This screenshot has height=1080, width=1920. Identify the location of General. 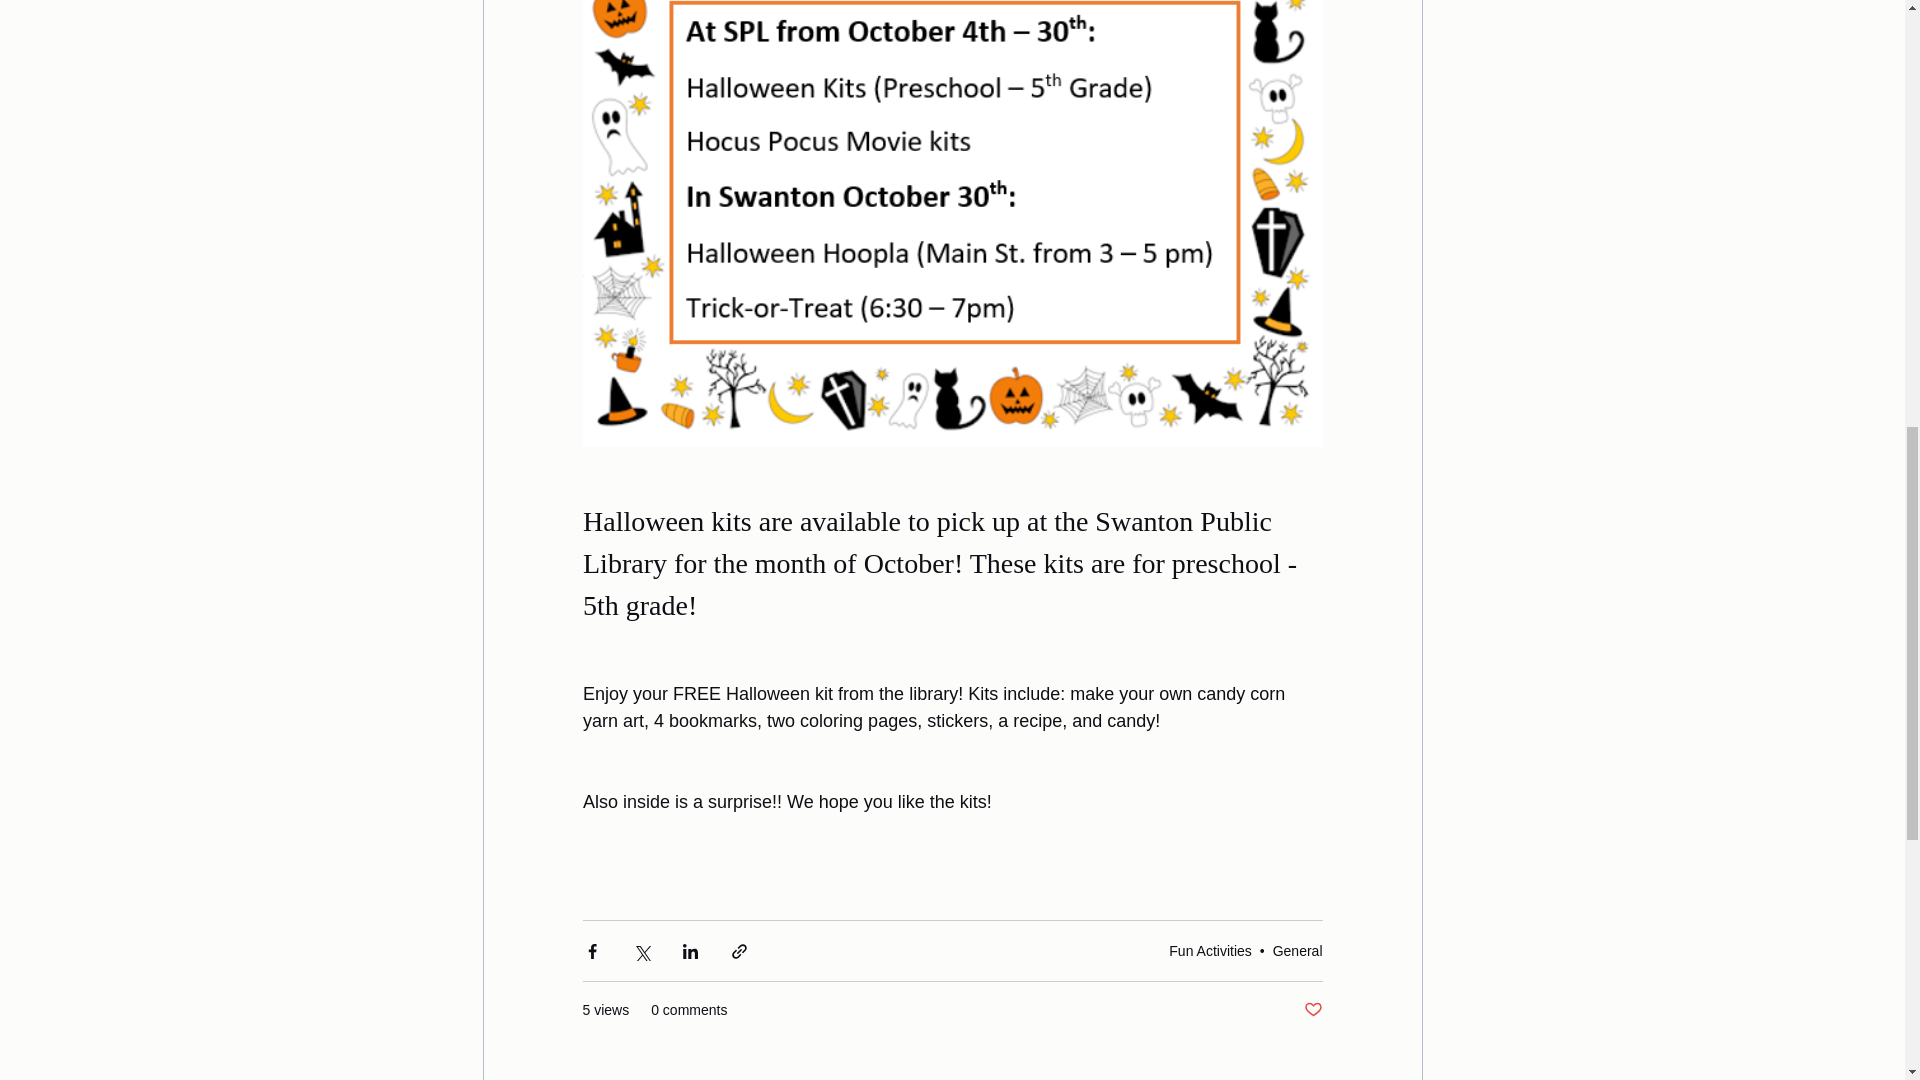
(1297, 950).